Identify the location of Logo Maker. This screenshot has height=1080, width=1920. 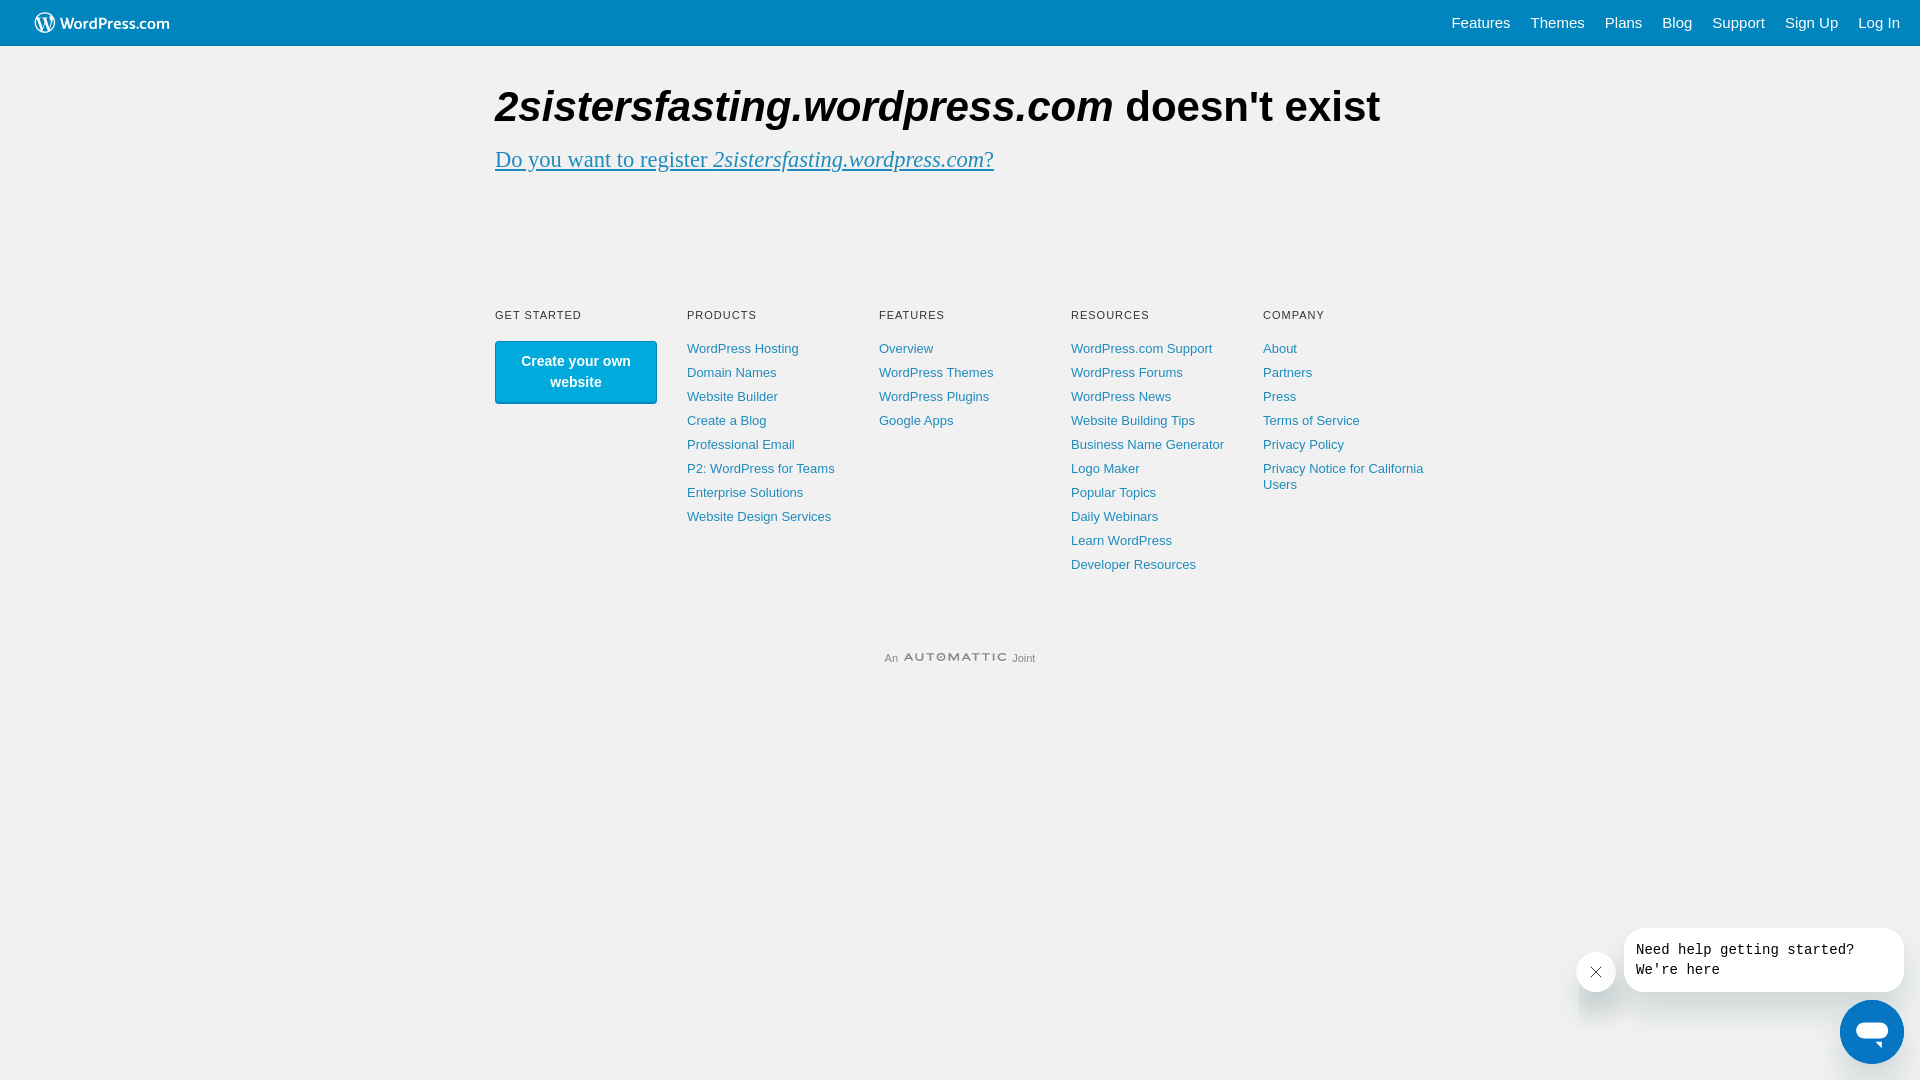
(1106, 468).